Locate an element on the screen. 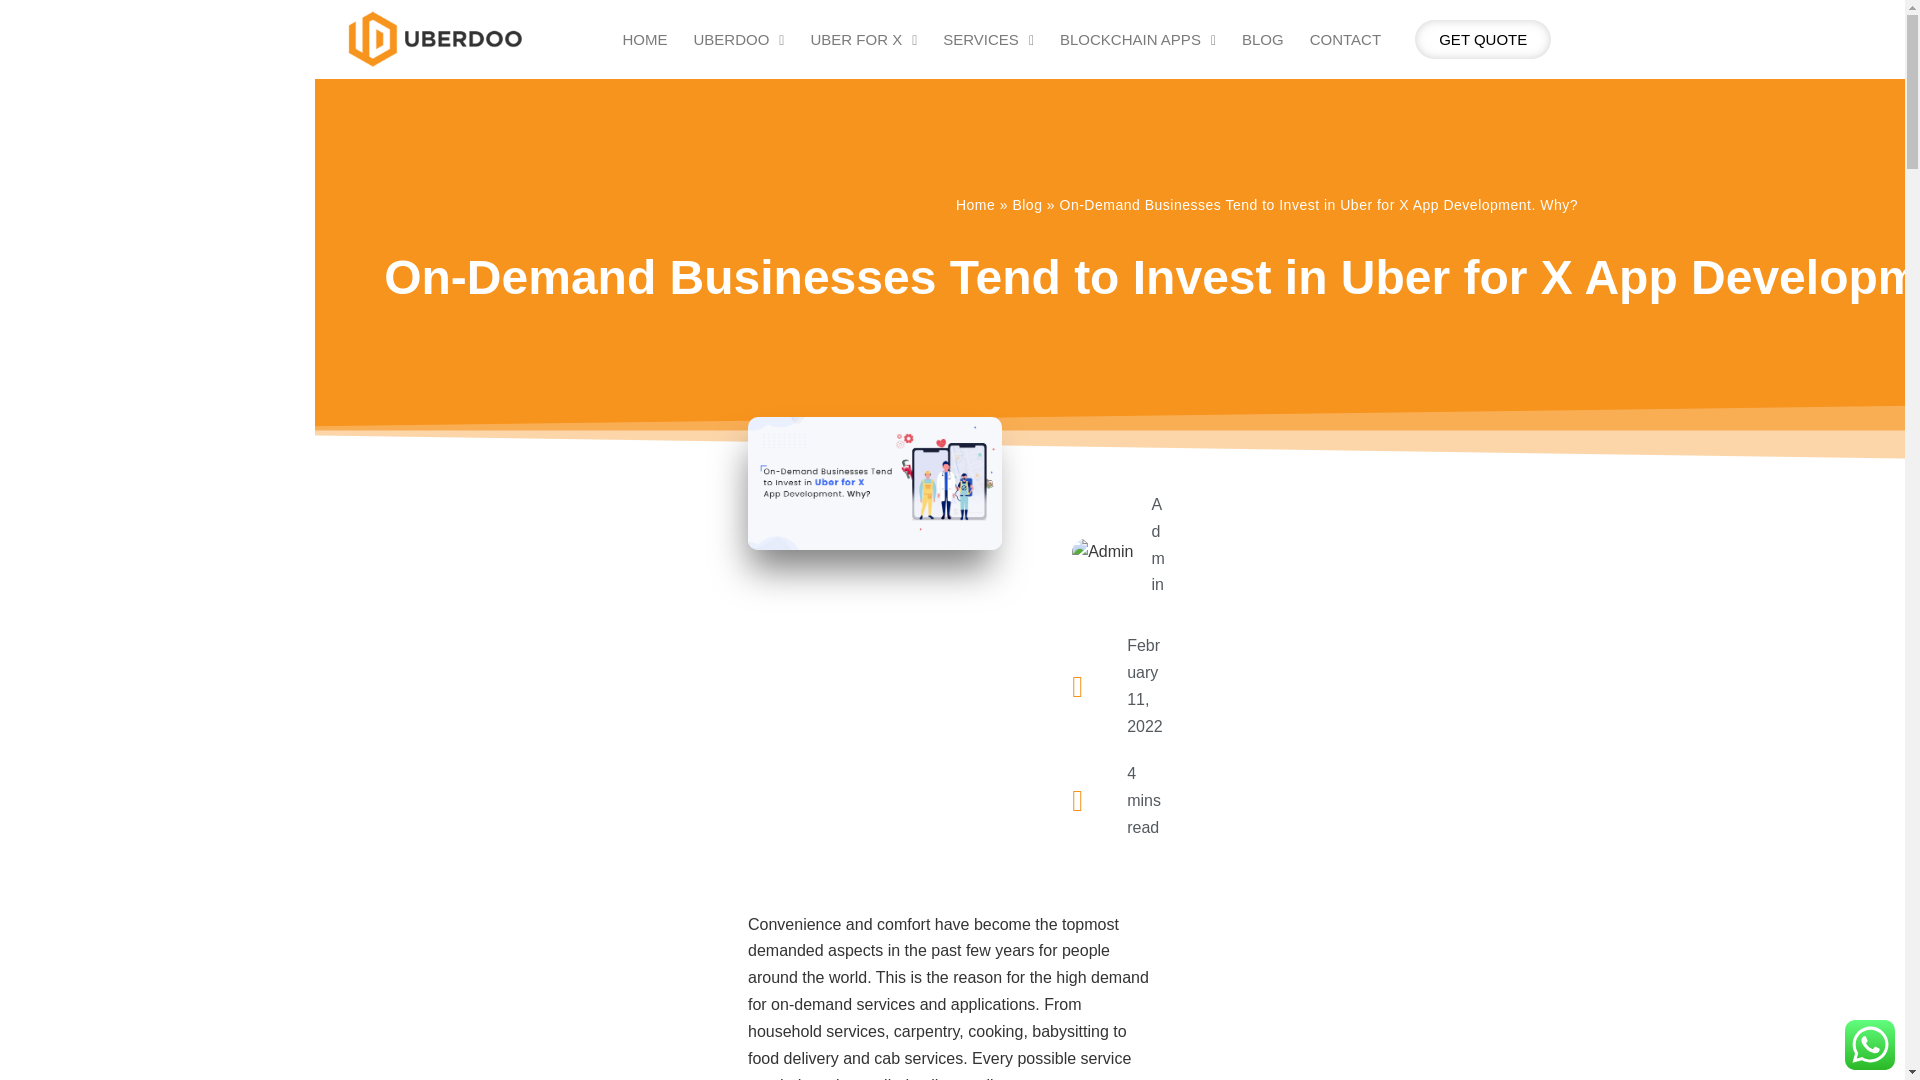  Skip to content is located at coordinates (20, 42).